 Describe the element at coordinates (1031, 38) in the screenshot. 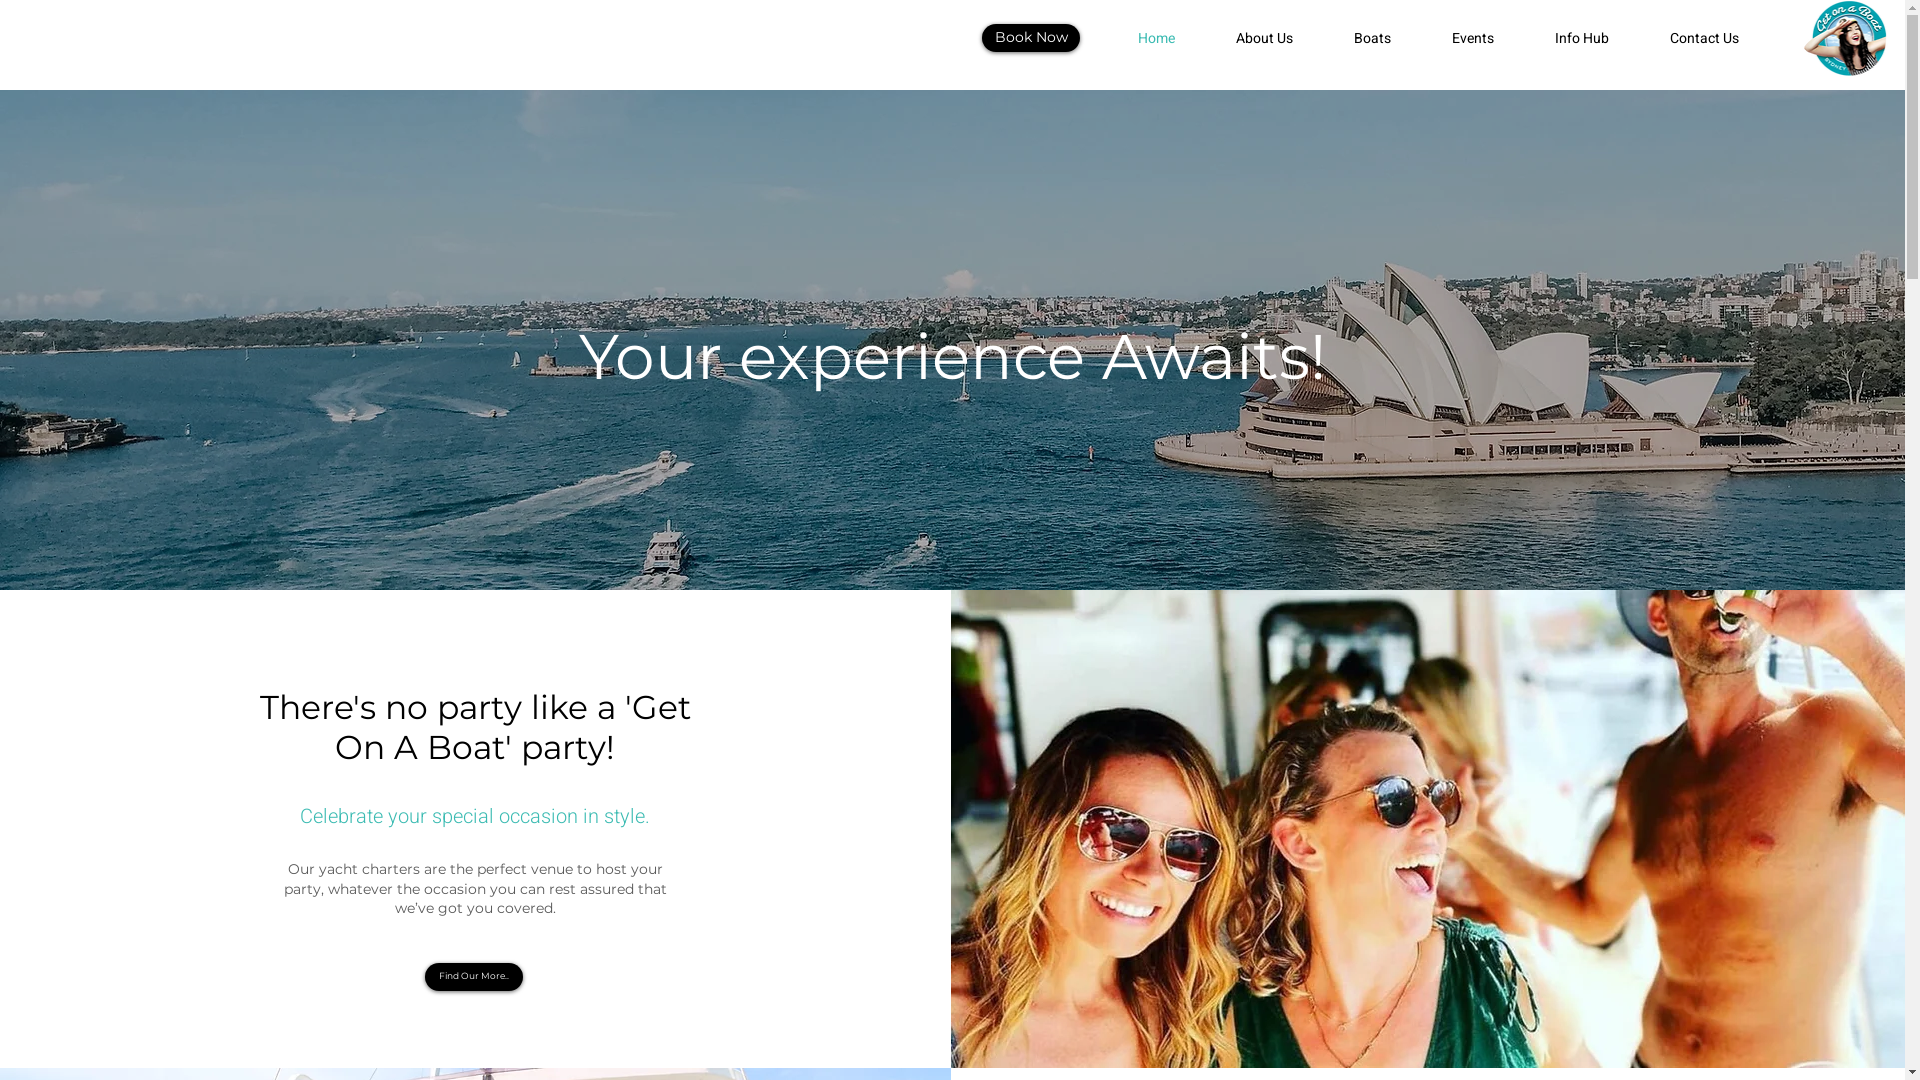

I see `Book Now` at that location.